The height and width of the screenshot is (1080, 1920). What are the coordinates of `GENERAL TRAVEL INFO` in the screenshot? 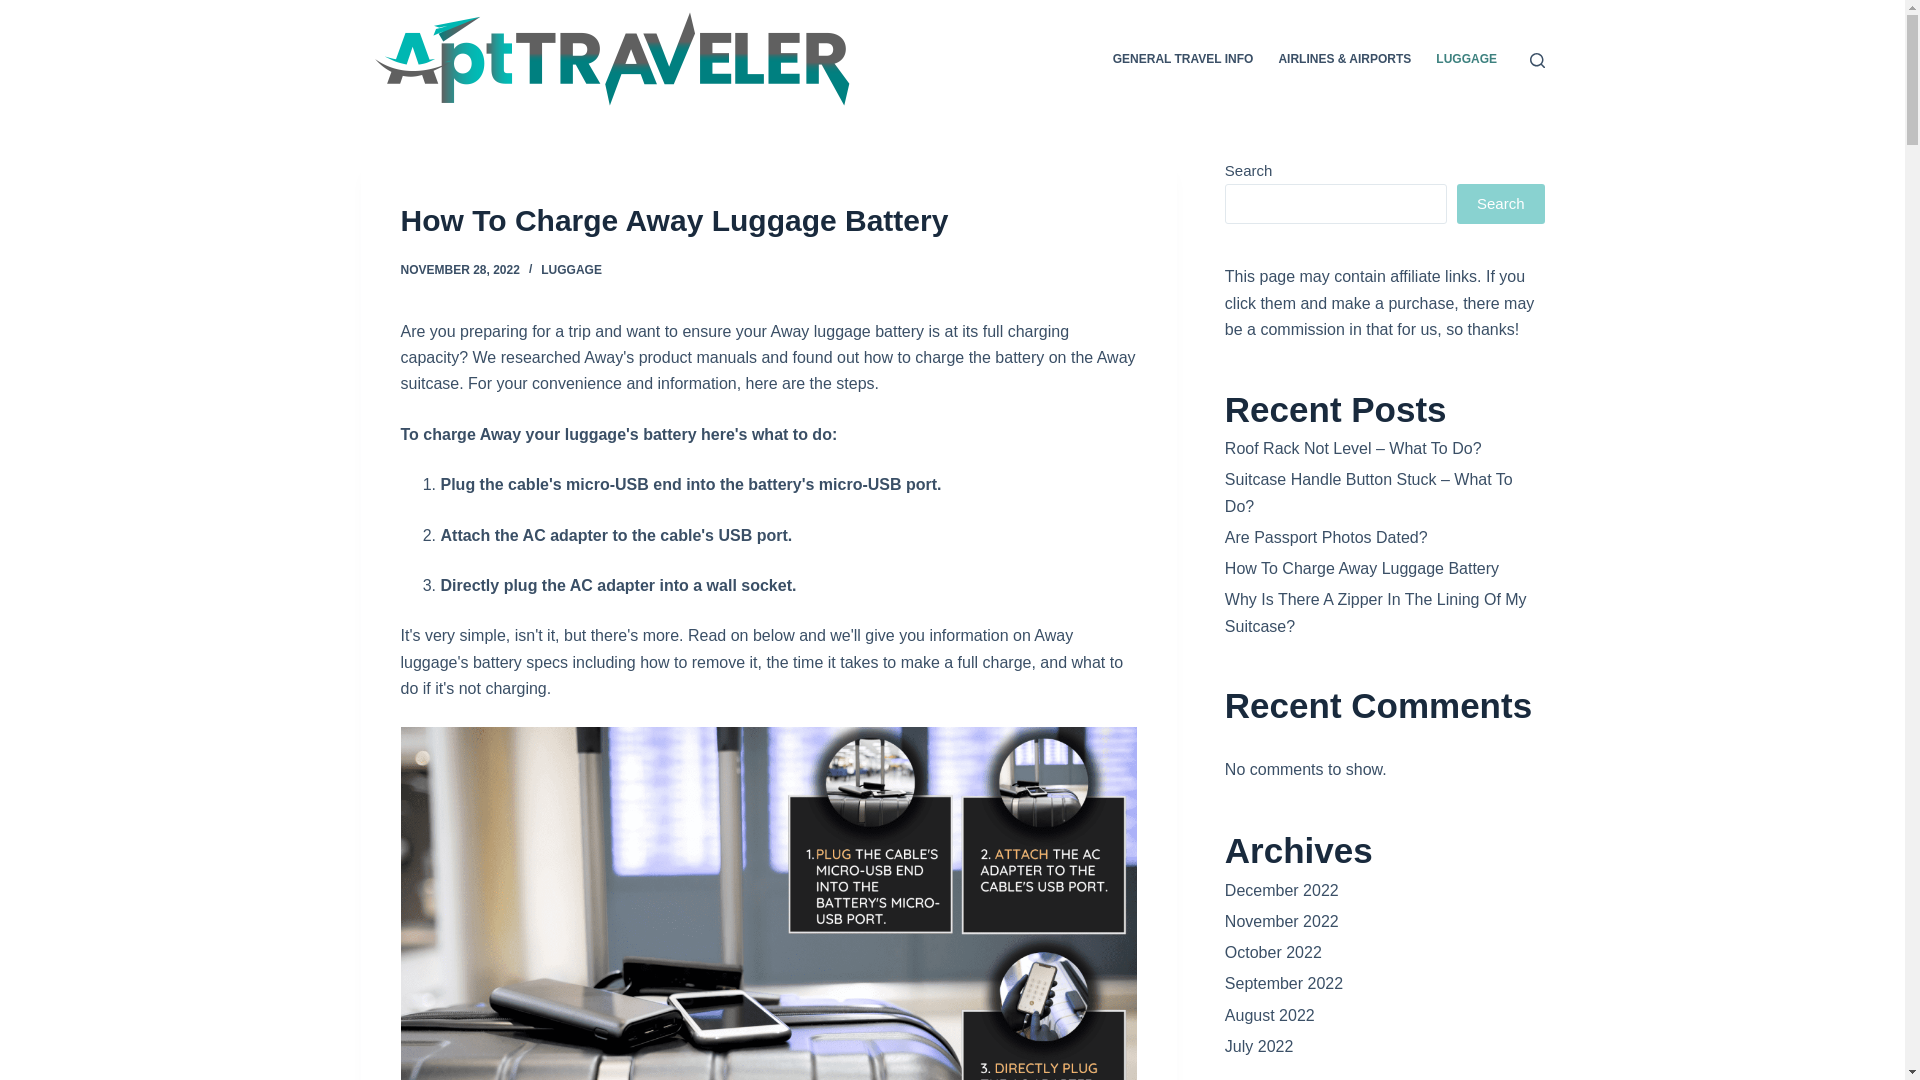 It's located at (1182, 60).